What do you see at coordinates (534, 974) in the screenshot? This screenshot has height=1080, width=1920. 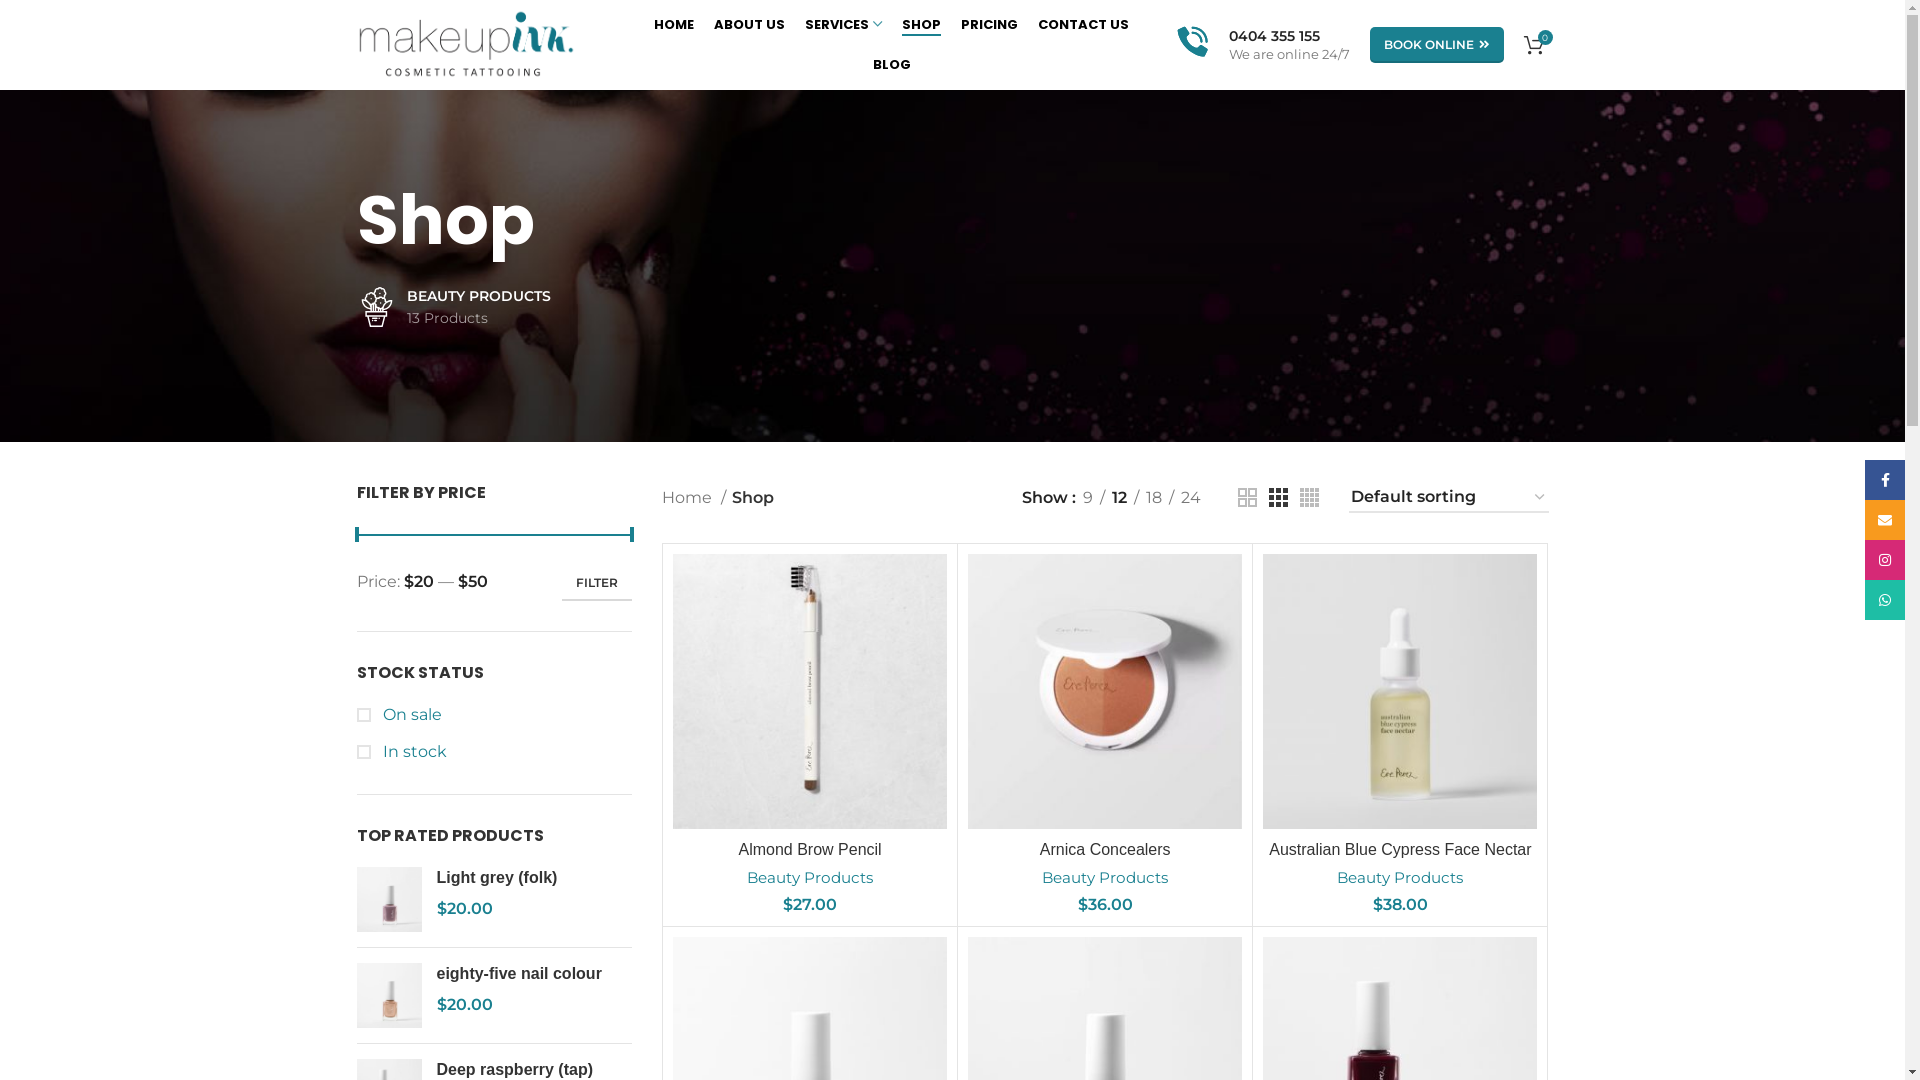 I see `eighty-five nail colour` at bounding box center [534, 974].